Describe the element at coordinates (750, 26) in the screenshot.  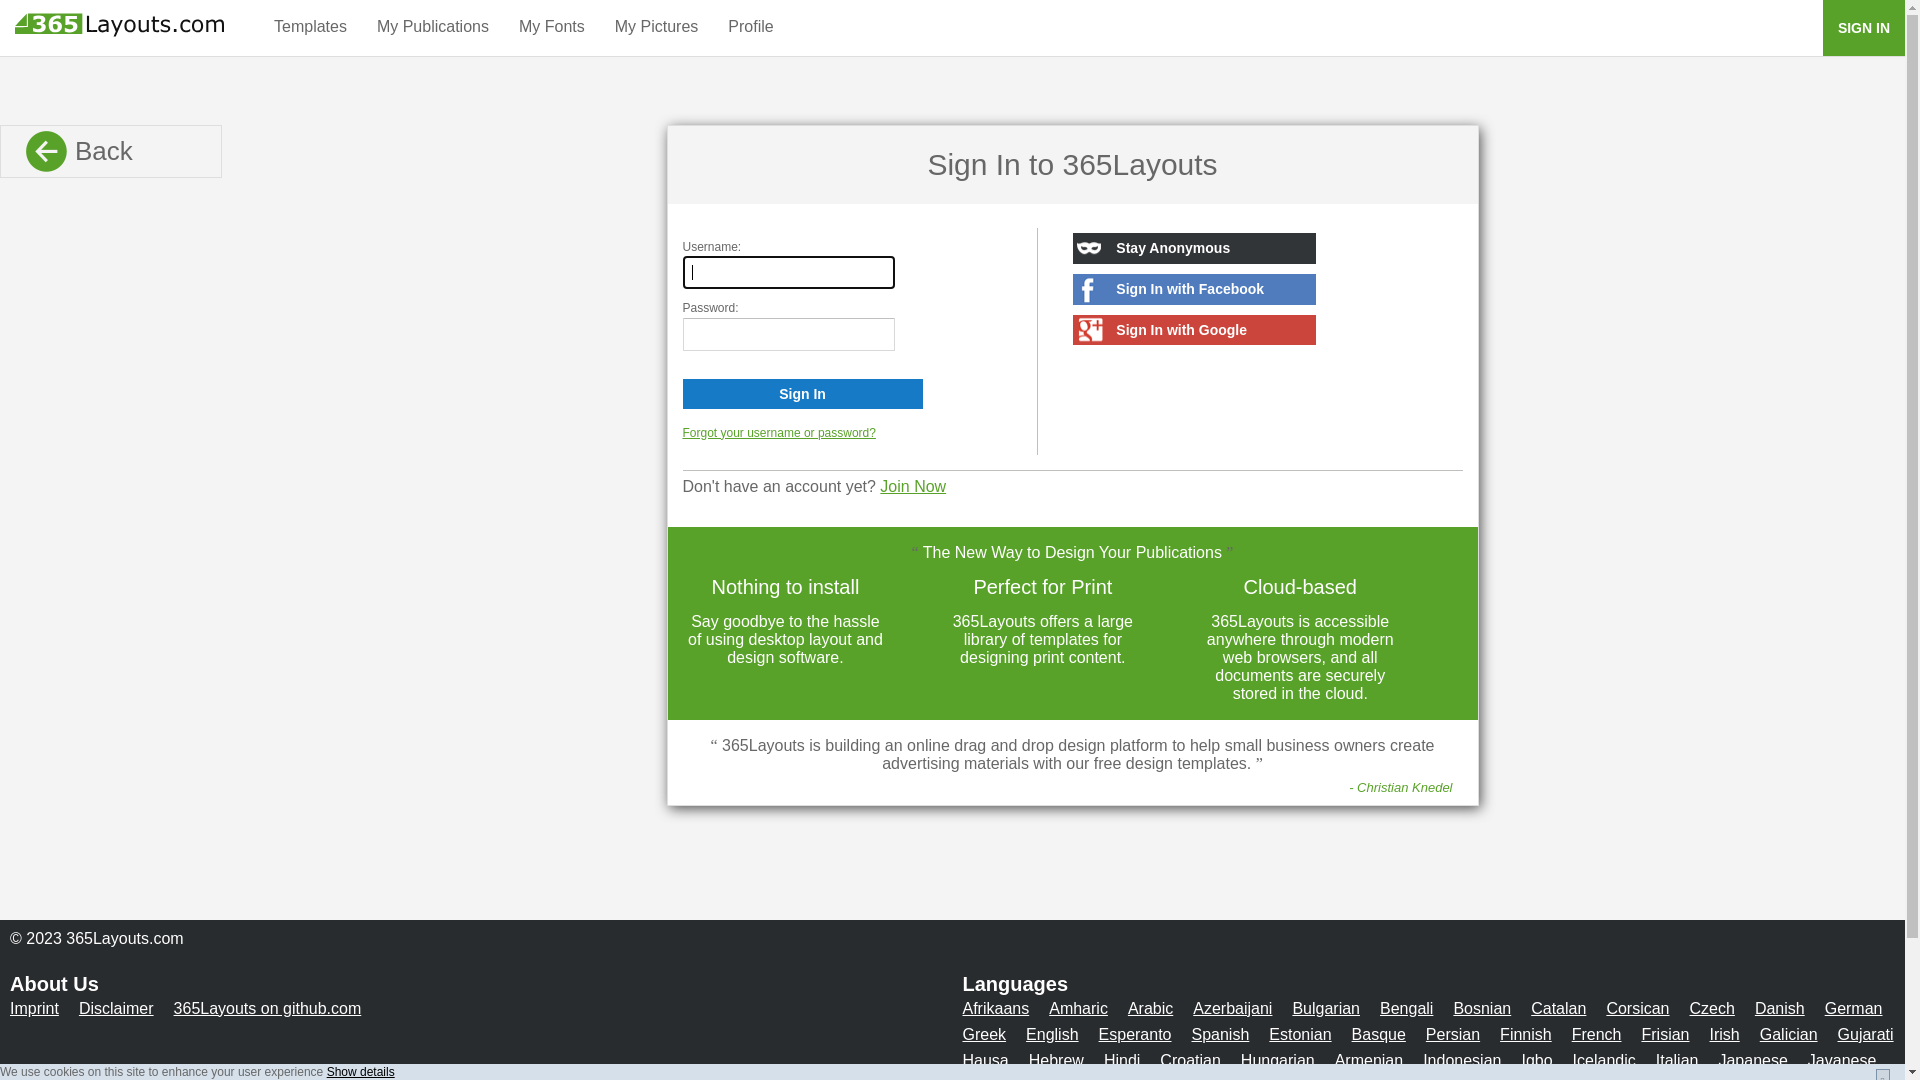
I see `Profile` at that location.